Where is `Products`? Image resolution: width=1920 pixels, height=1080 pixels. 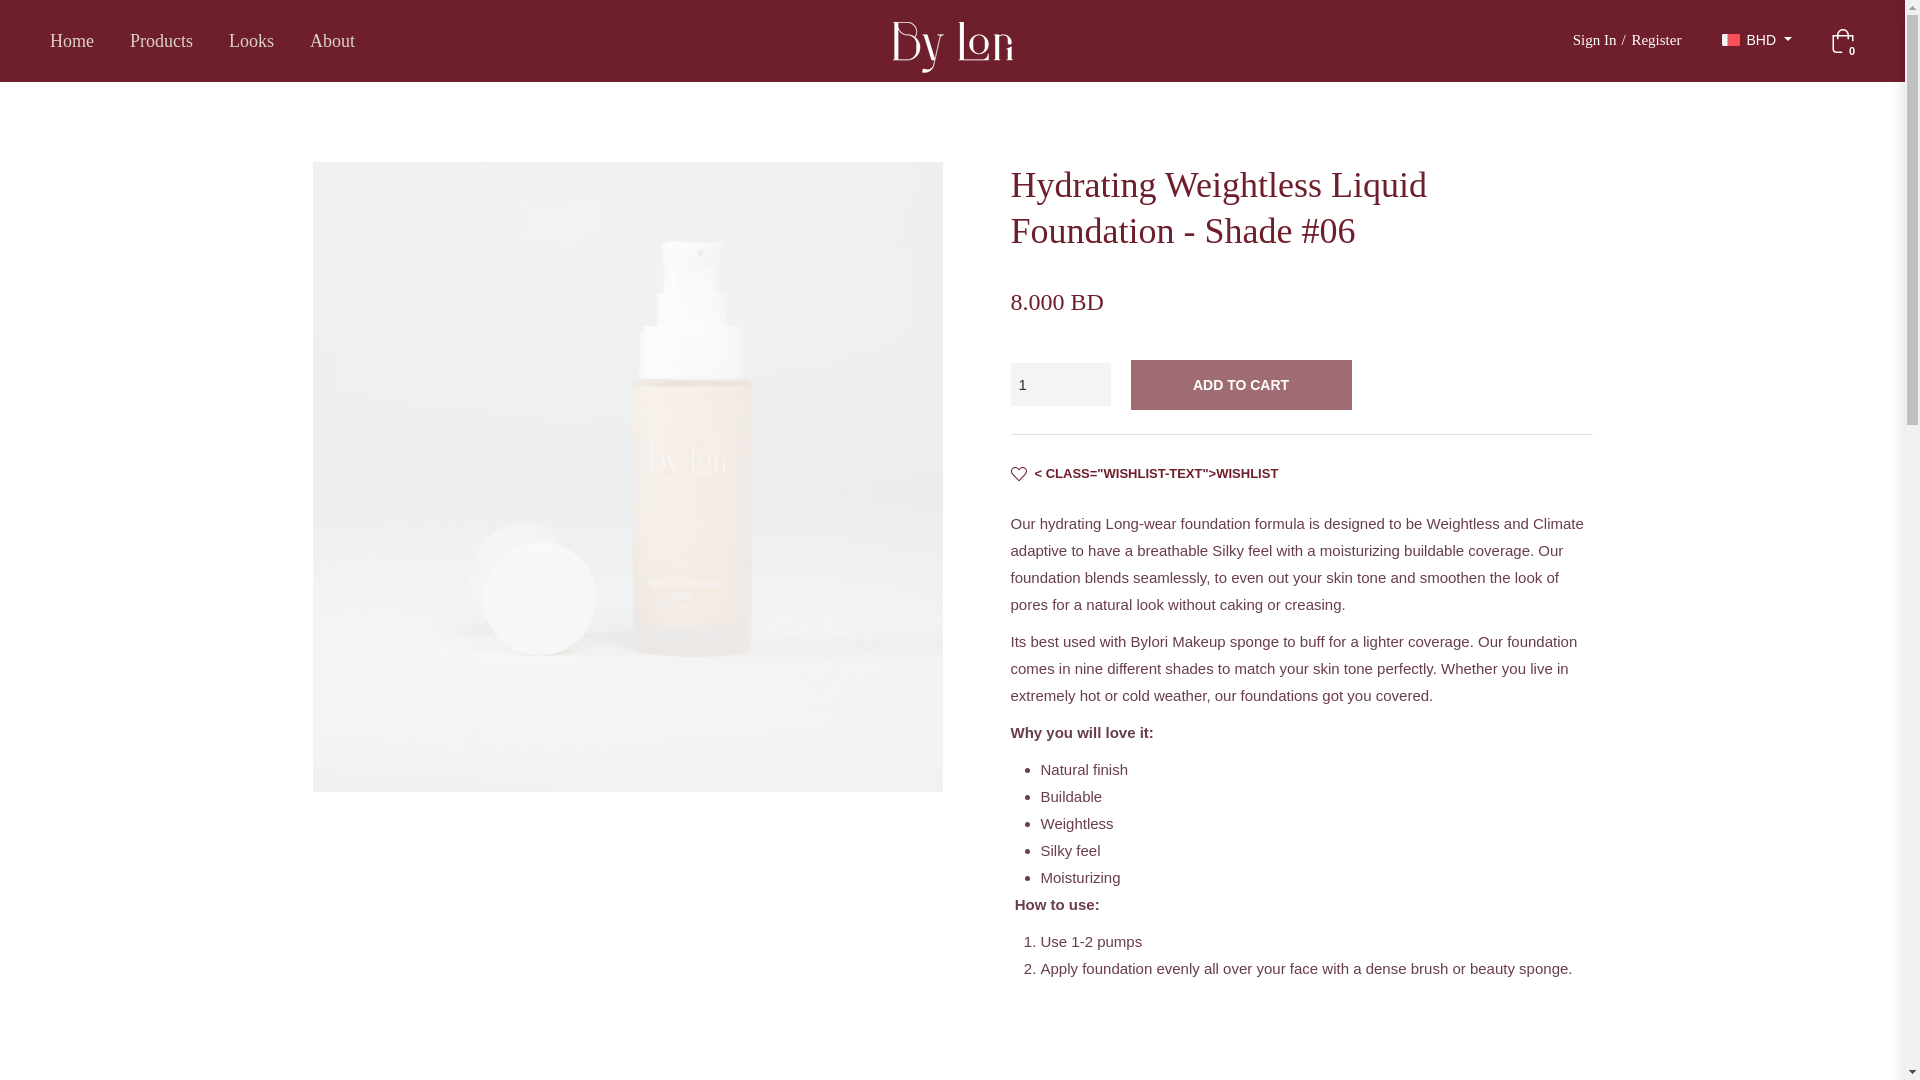 Products is located at coordinates (161, 40).